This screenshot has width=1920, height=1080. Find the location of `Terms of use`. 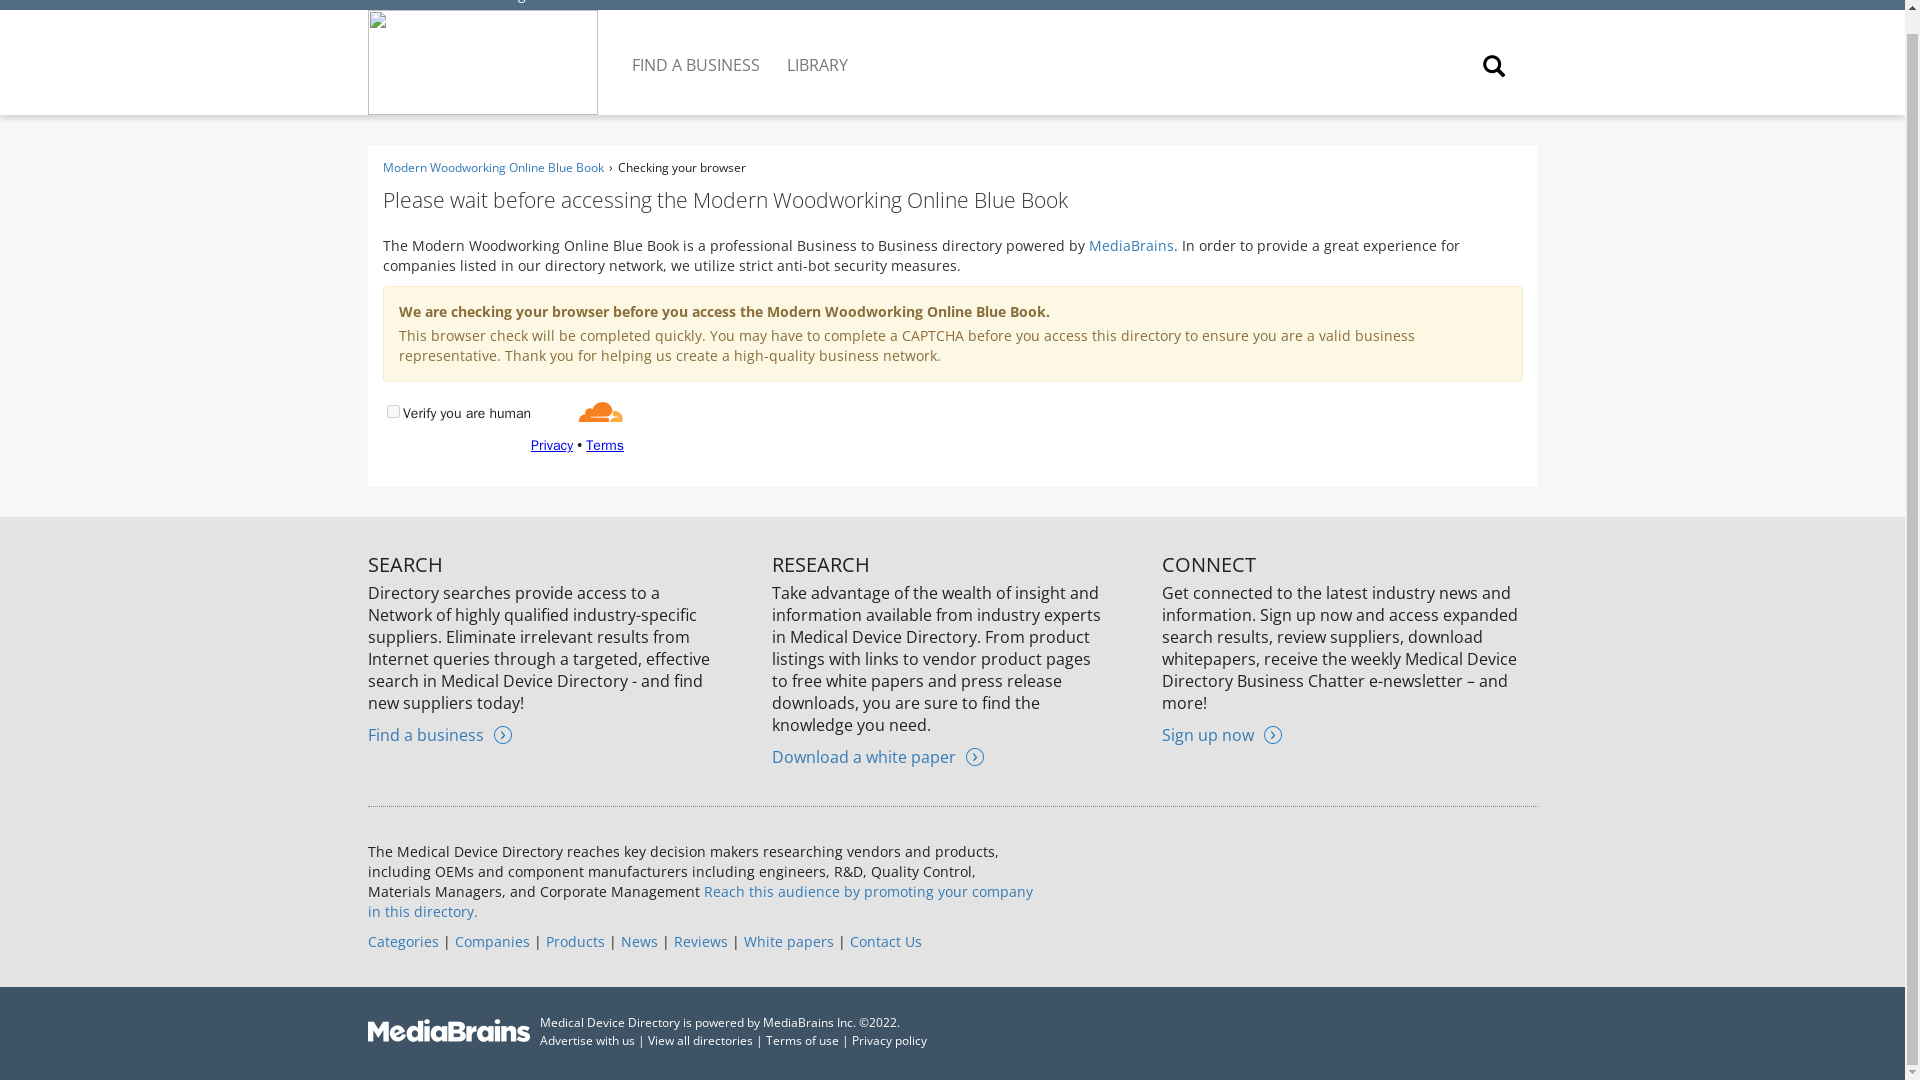

Terms of use is located at coordinates (802, 1040).